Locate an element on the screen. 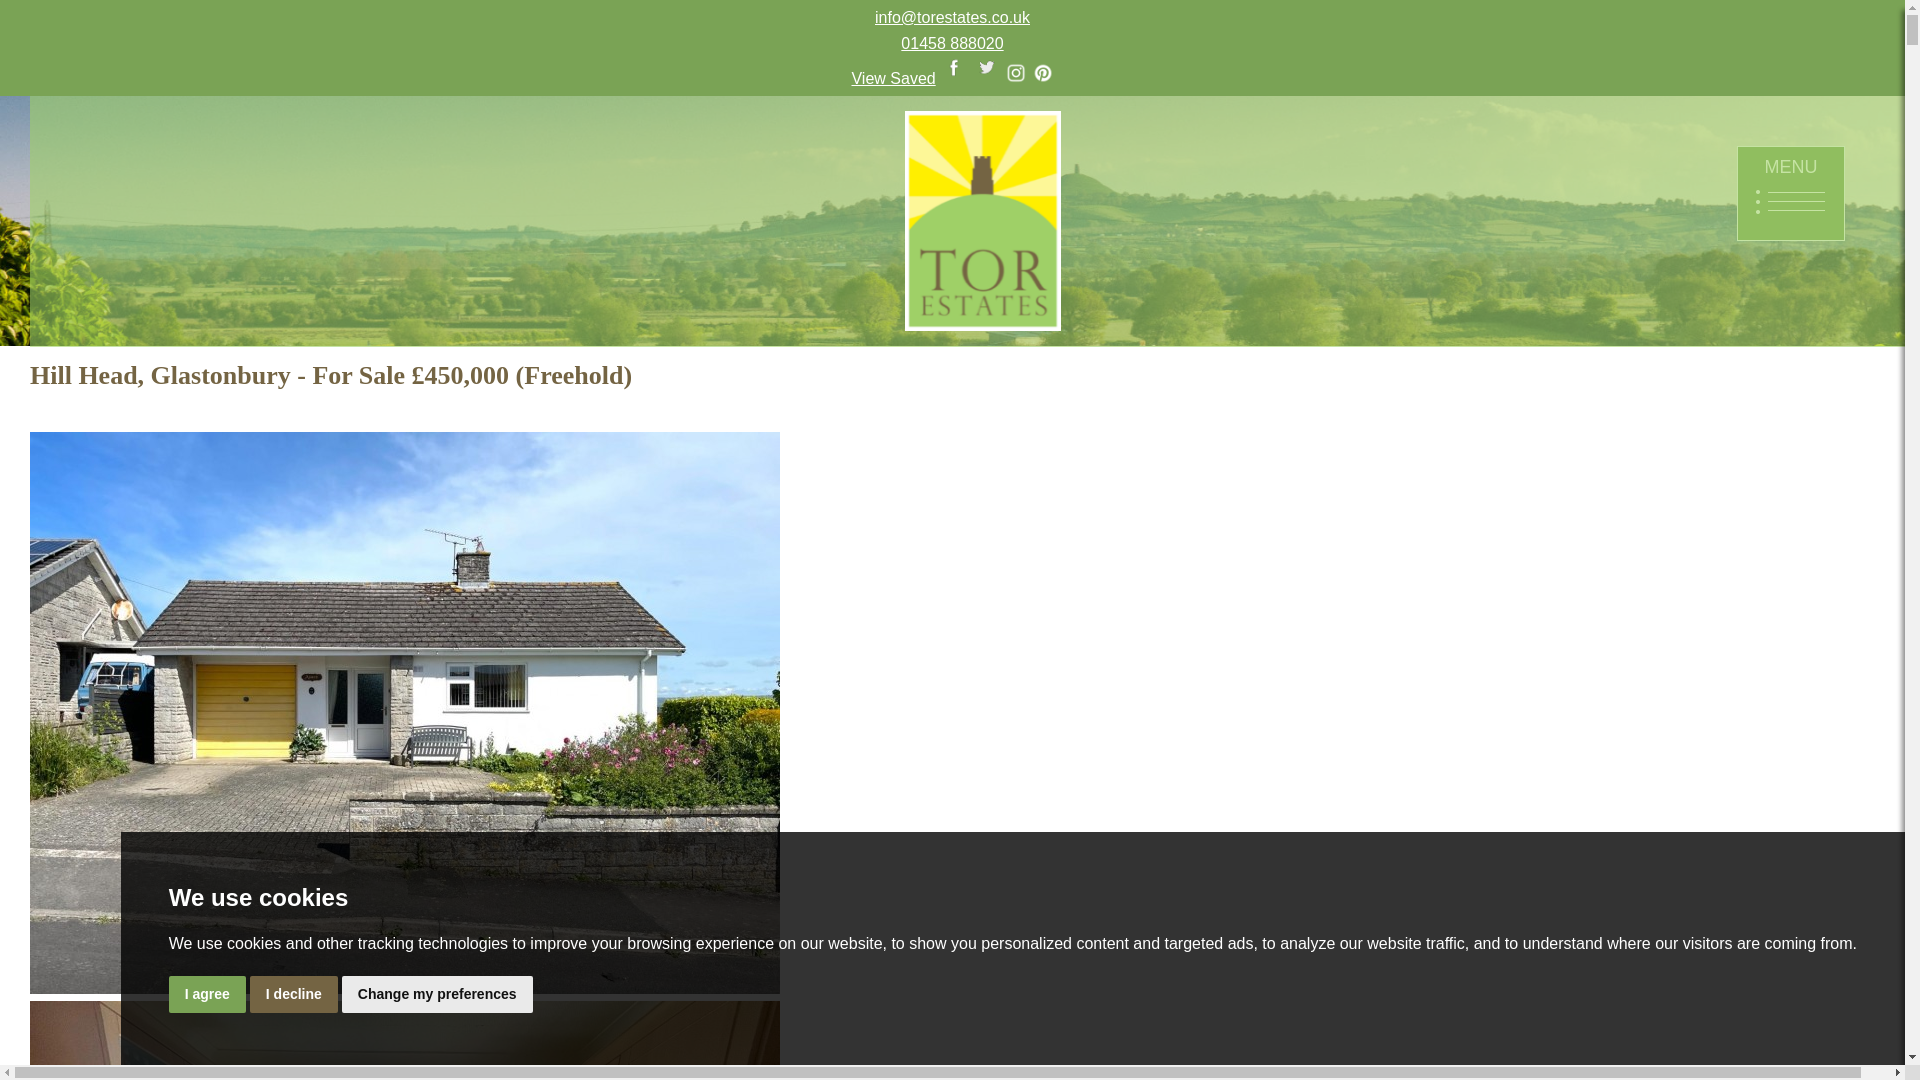 The image size is (1920, 1080). Change my preferences is located at coordinates (437, 994).